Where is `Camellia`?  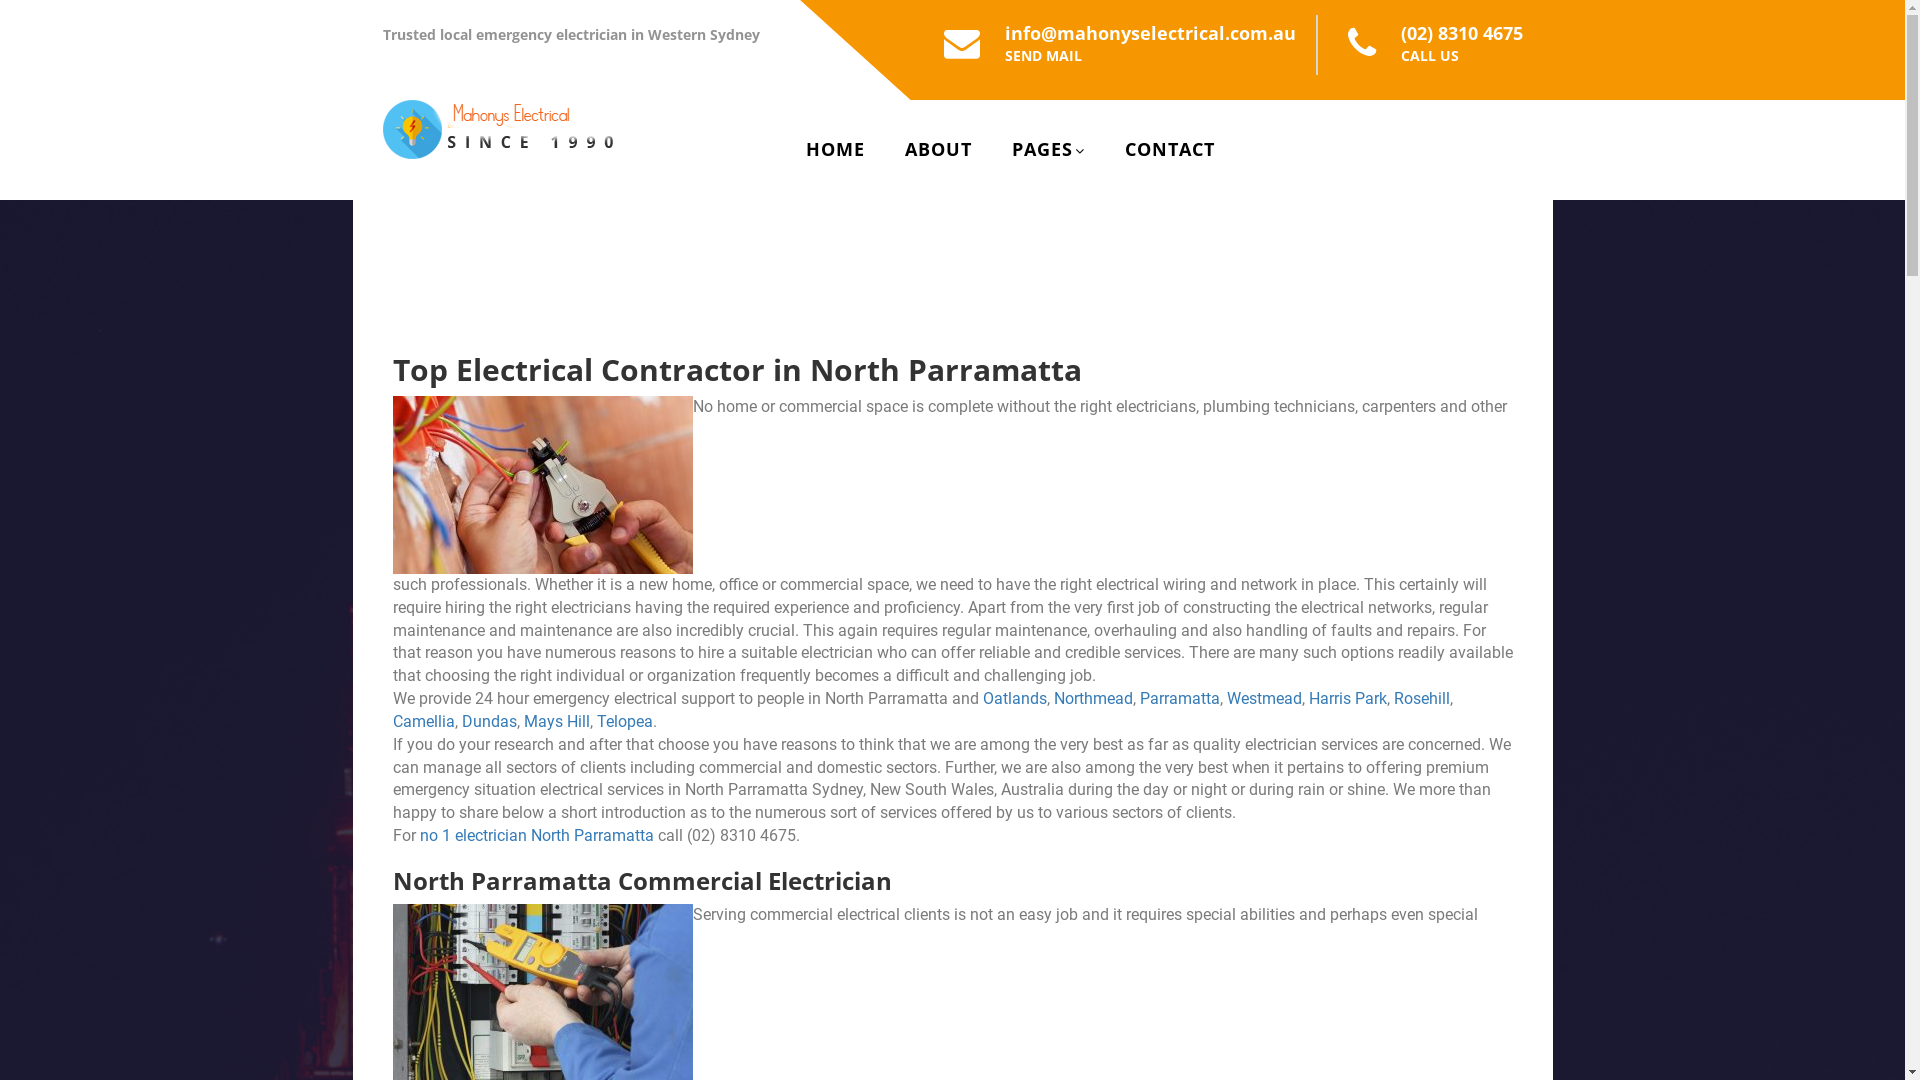
Camellia is located at coordinates (423, 722).